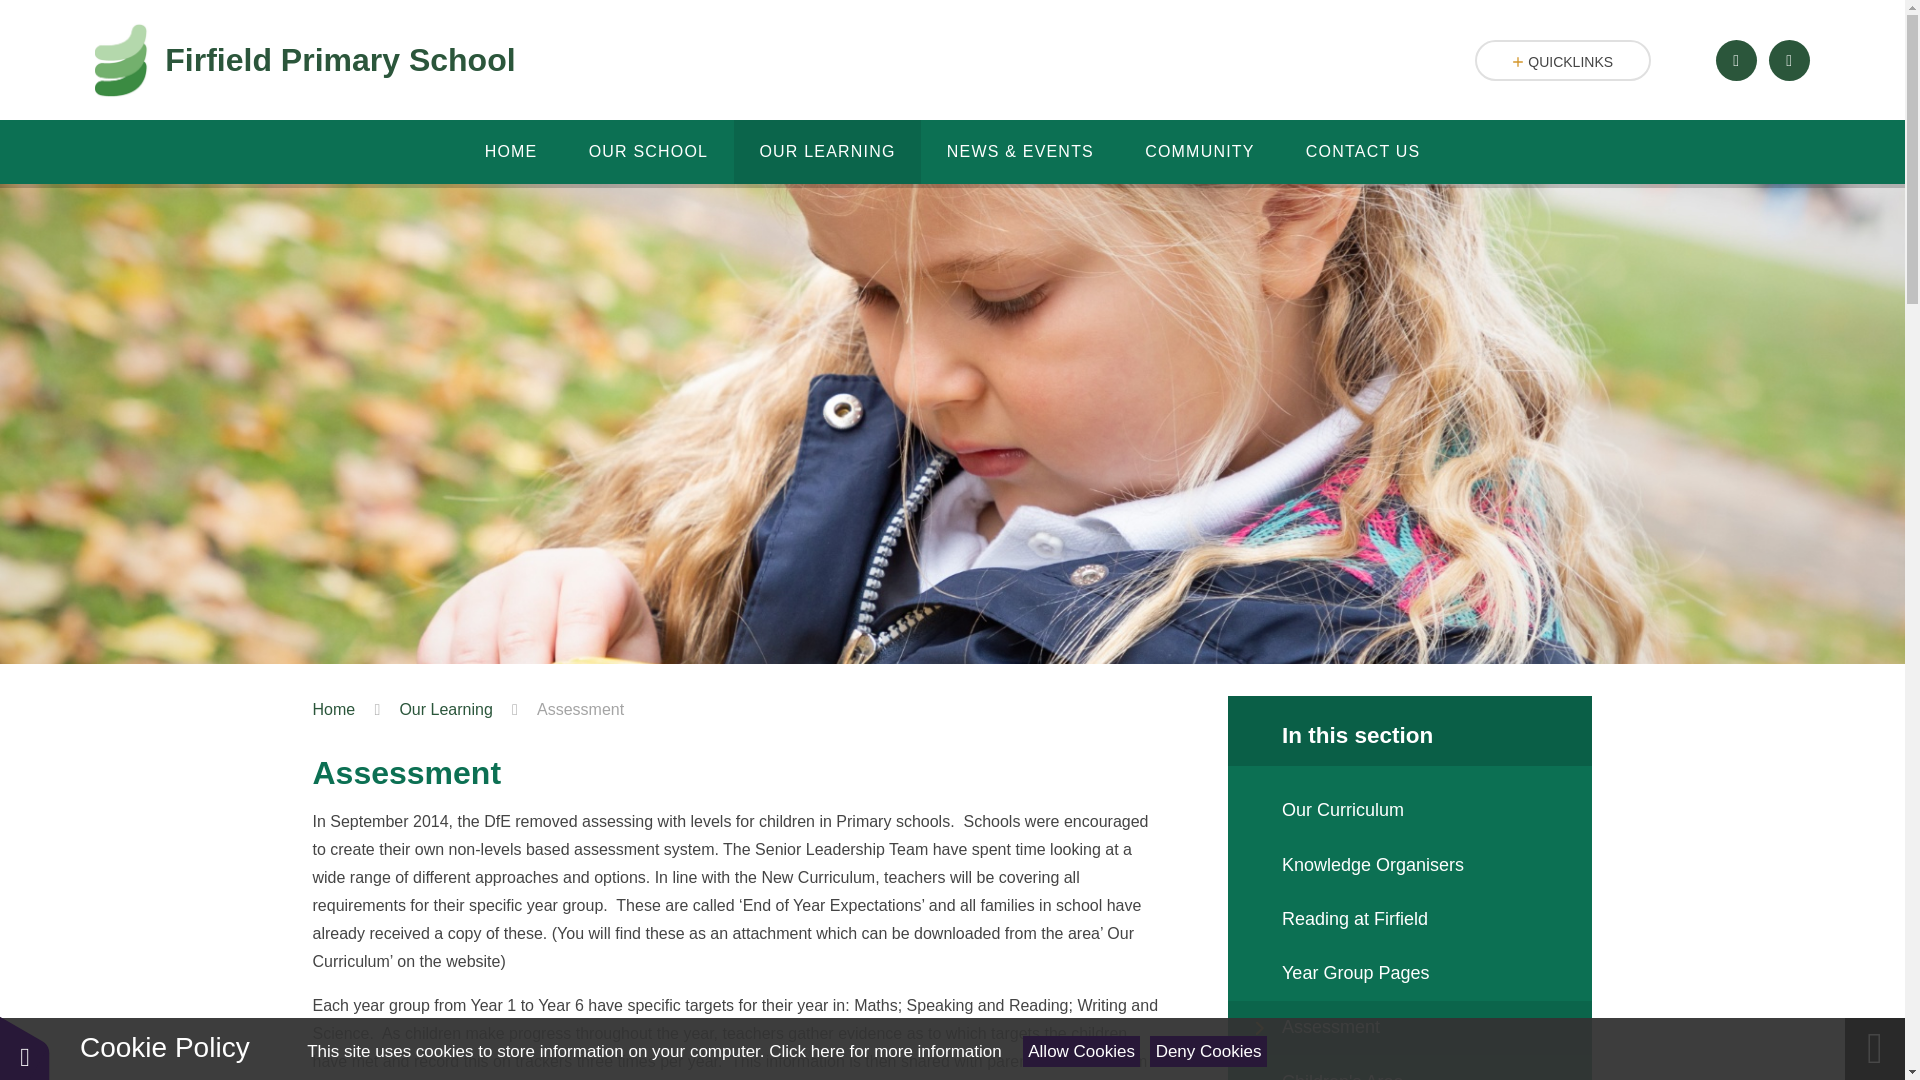  What do you see at coordinates (1208, 1051) in the screenshot?
I see `Deny Cookies` at bounding box center [1208, 1051].